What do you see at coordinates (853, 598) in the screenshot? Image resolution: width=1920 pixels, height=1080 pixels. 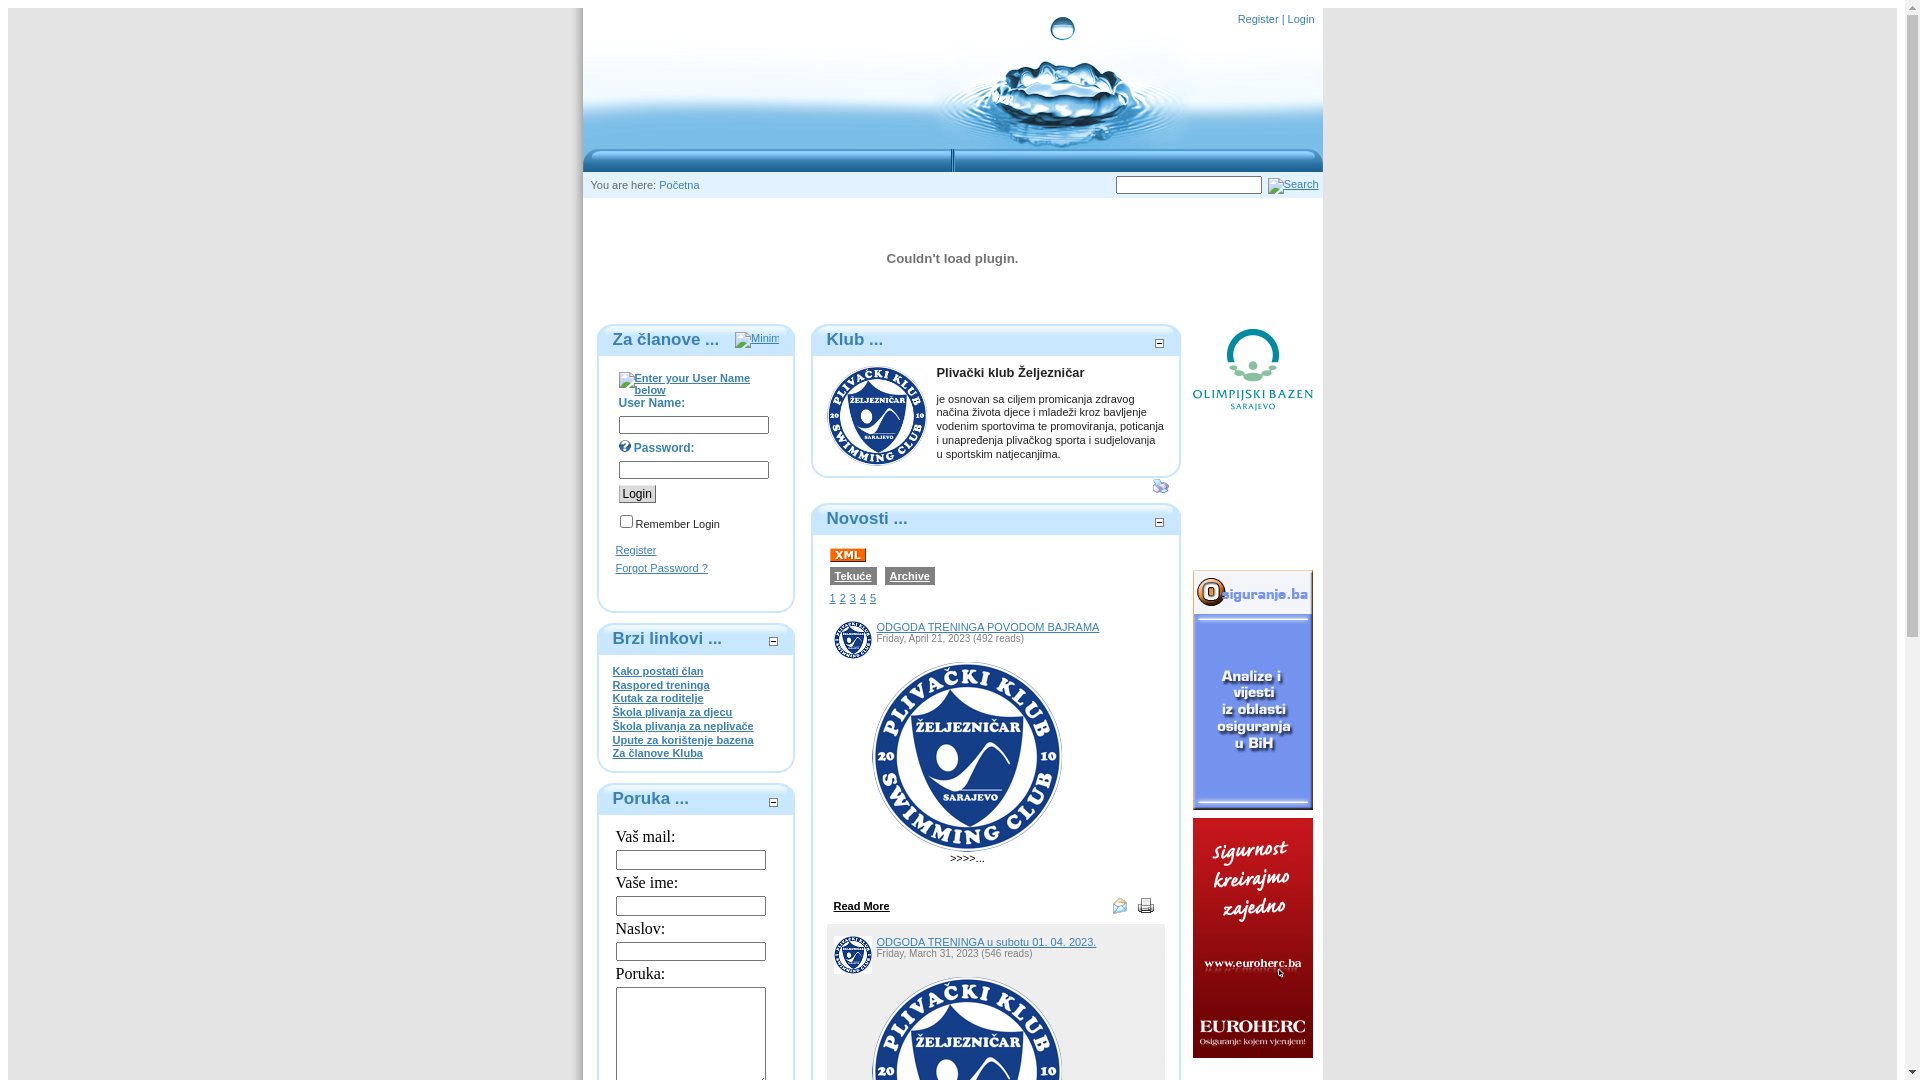 I see `3` at bounding box center [853, 598].